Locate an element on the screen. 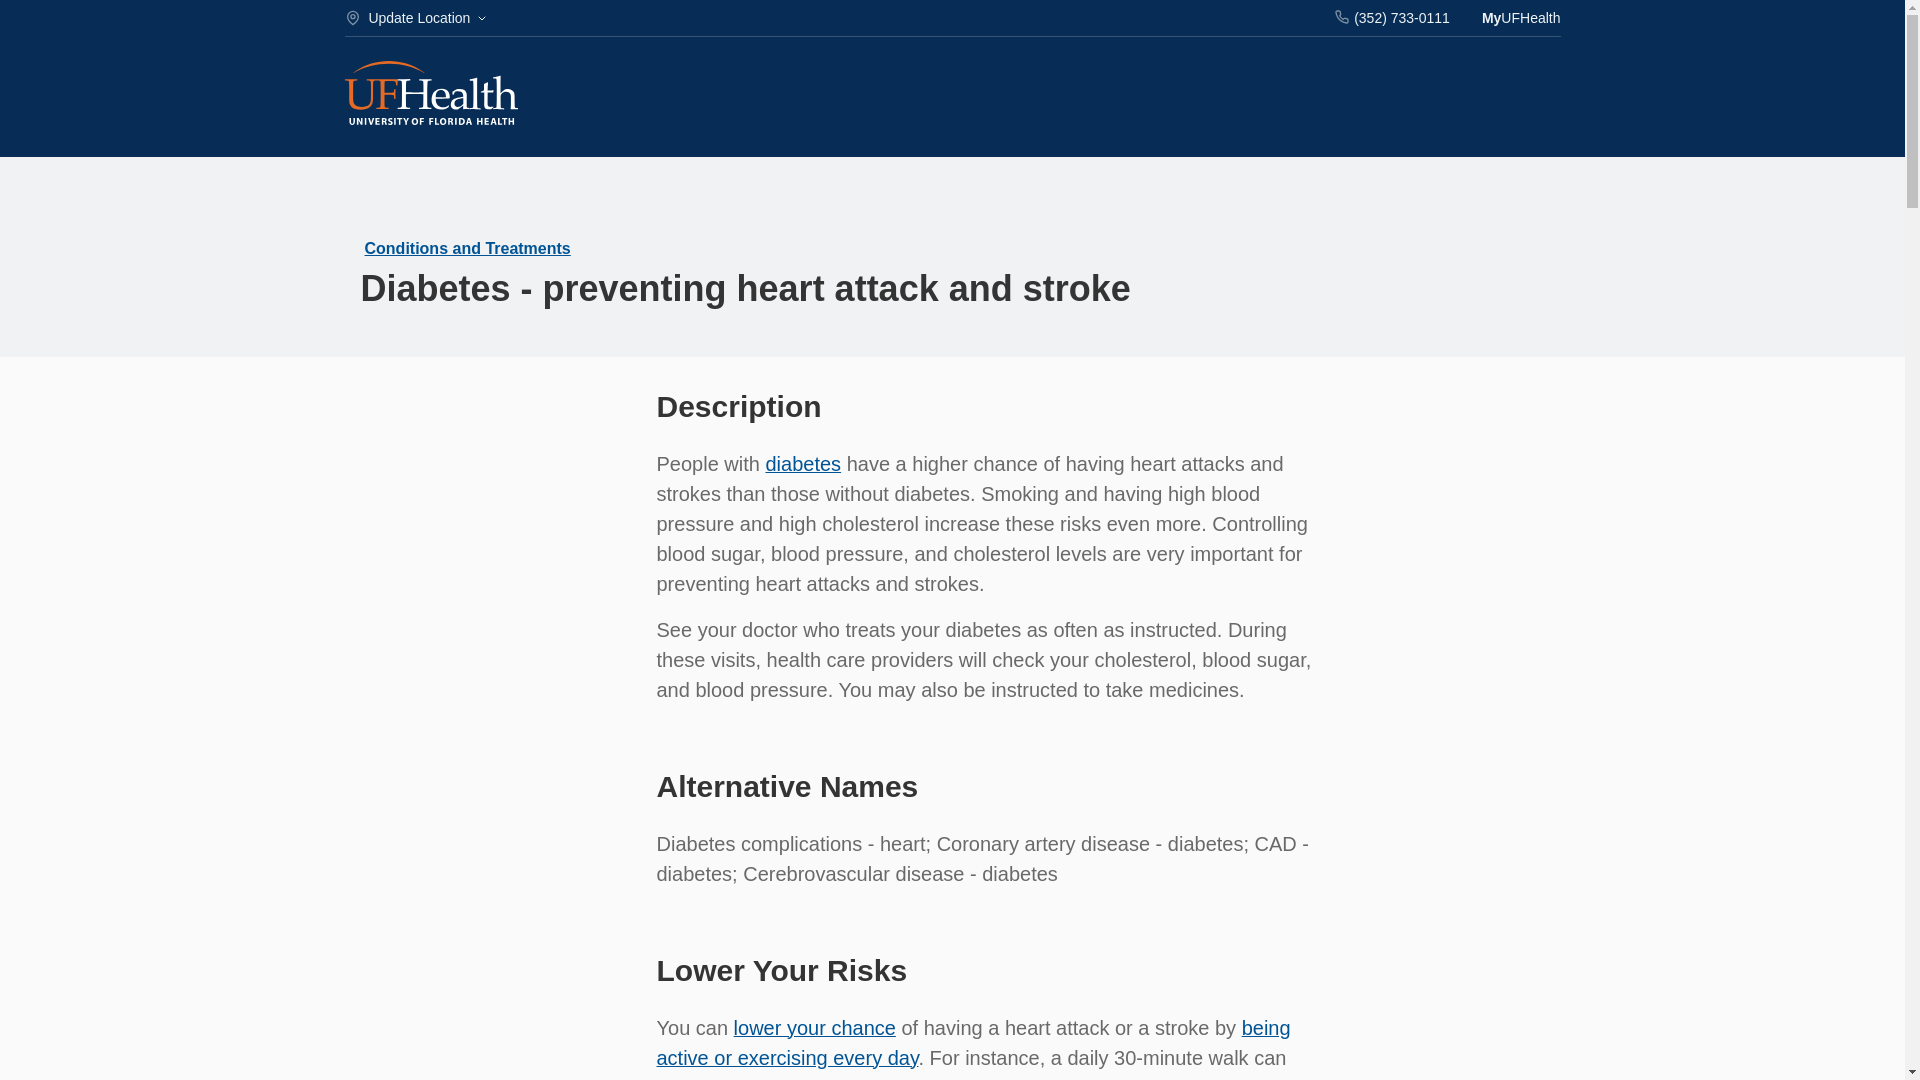 This screenshot has width=1920, height=1080. MyUFHealth is located at coordinates (1521, 18).